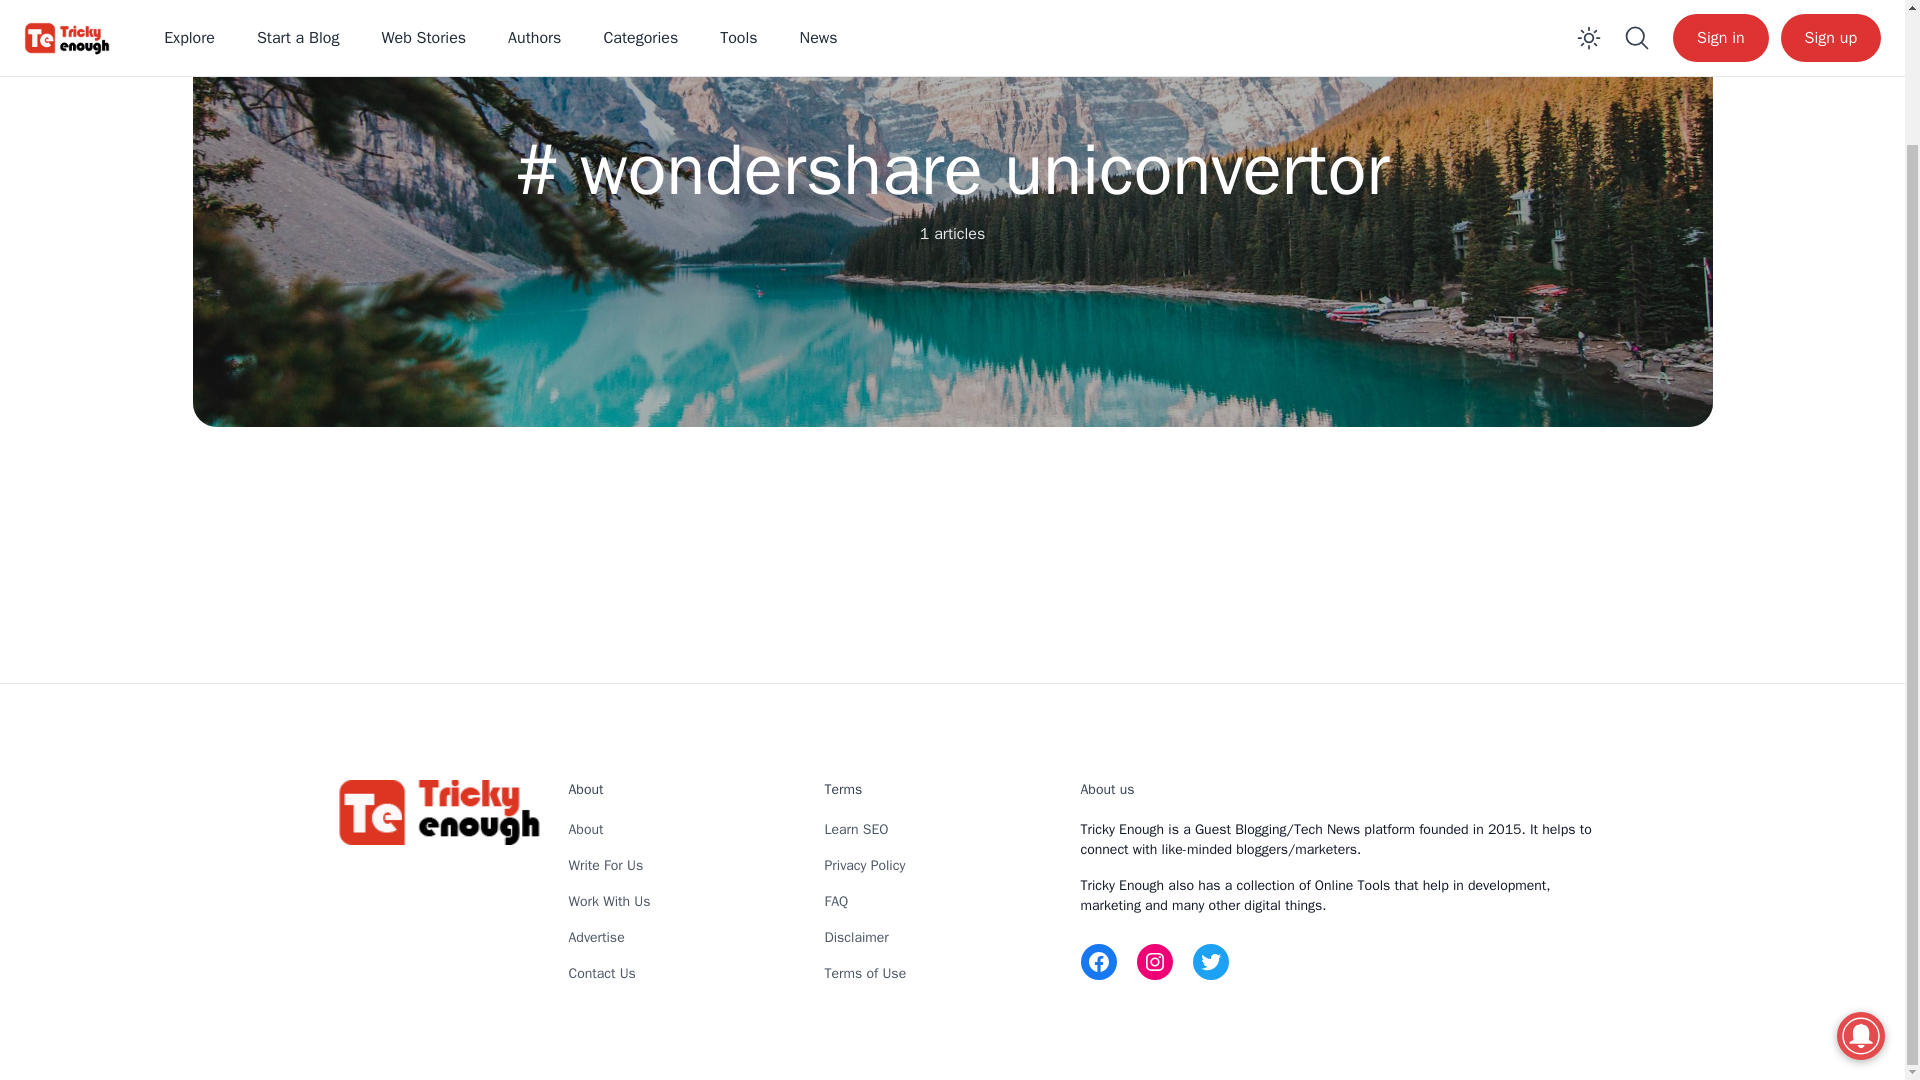  What do you see at coordinates (609, 902) in the screenshot?
I see `Work With Us` at bounding box center [609, 902].